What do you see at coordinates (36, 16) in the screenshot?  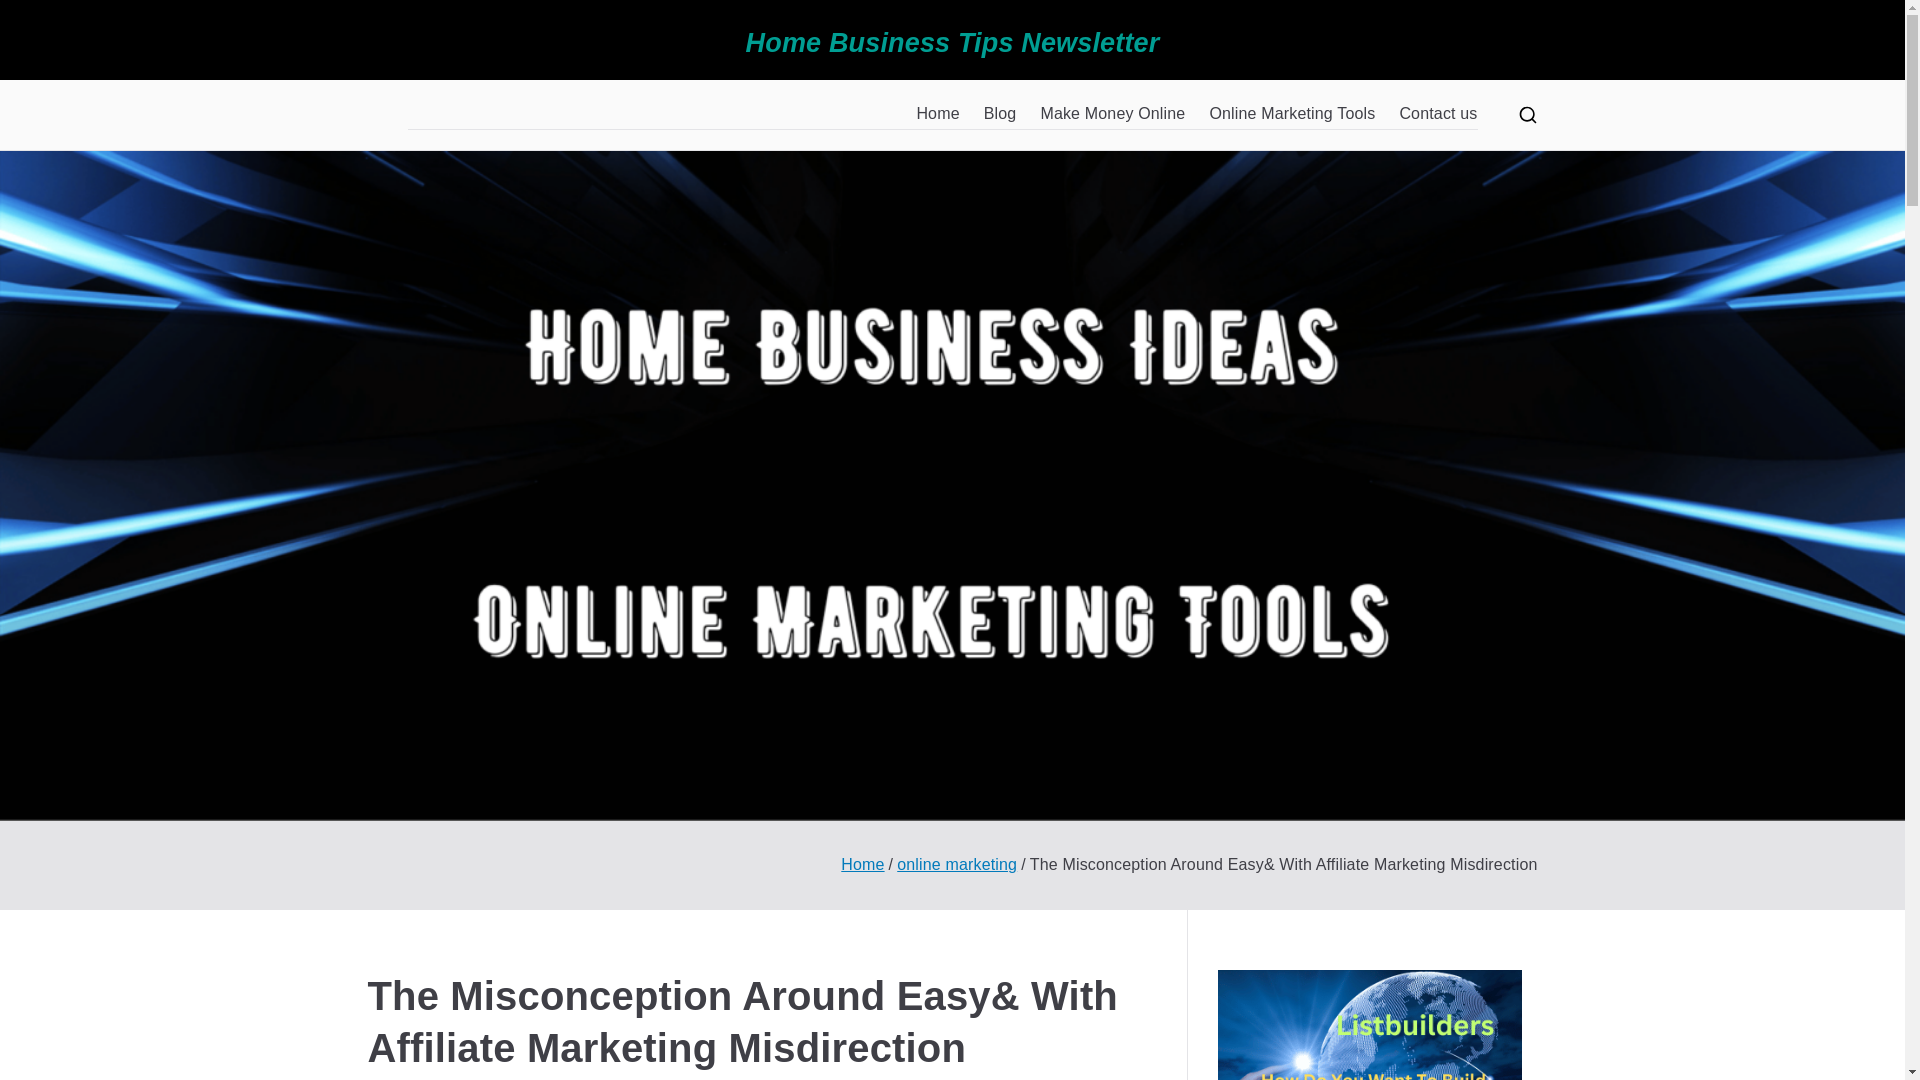 I see `Search` at bounding box center [36, 16].